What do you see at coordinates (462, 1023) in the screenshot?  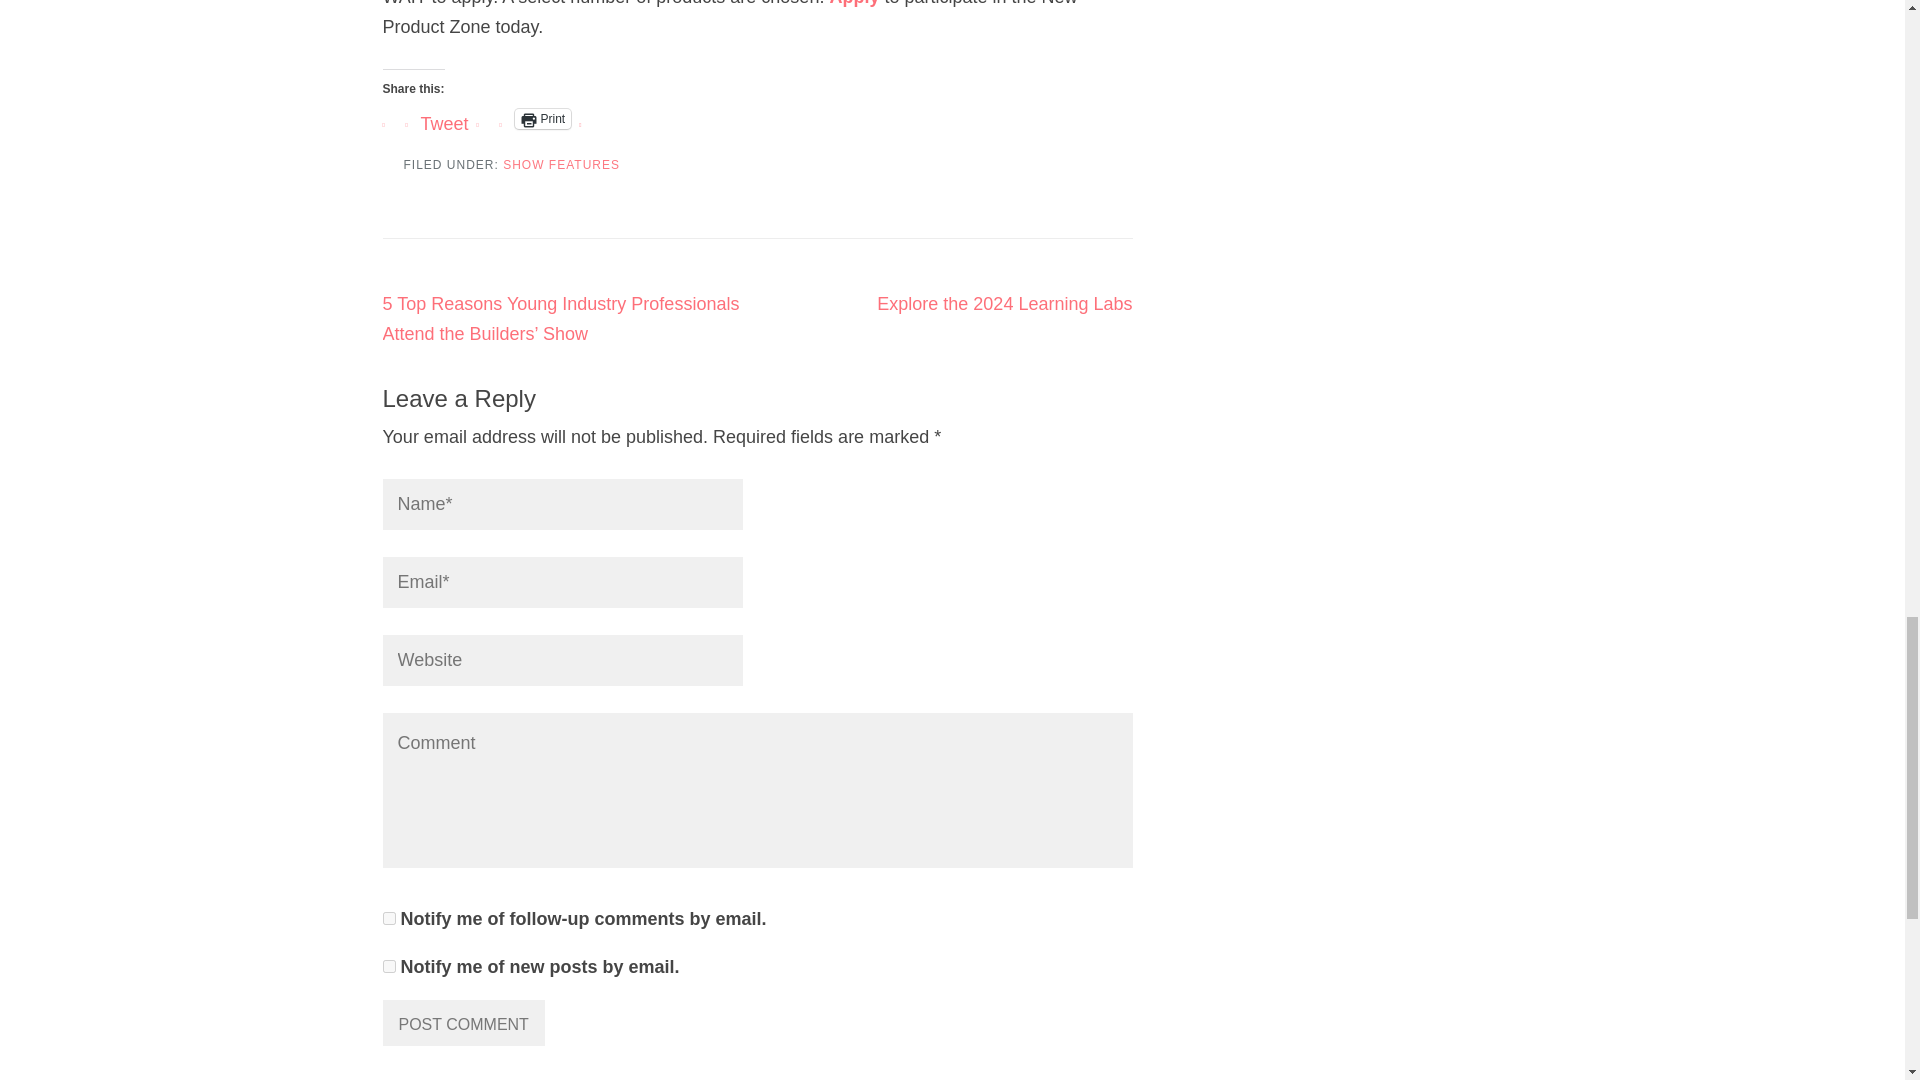 I see `POST COMMENT` at bounding box center [462, 1023].